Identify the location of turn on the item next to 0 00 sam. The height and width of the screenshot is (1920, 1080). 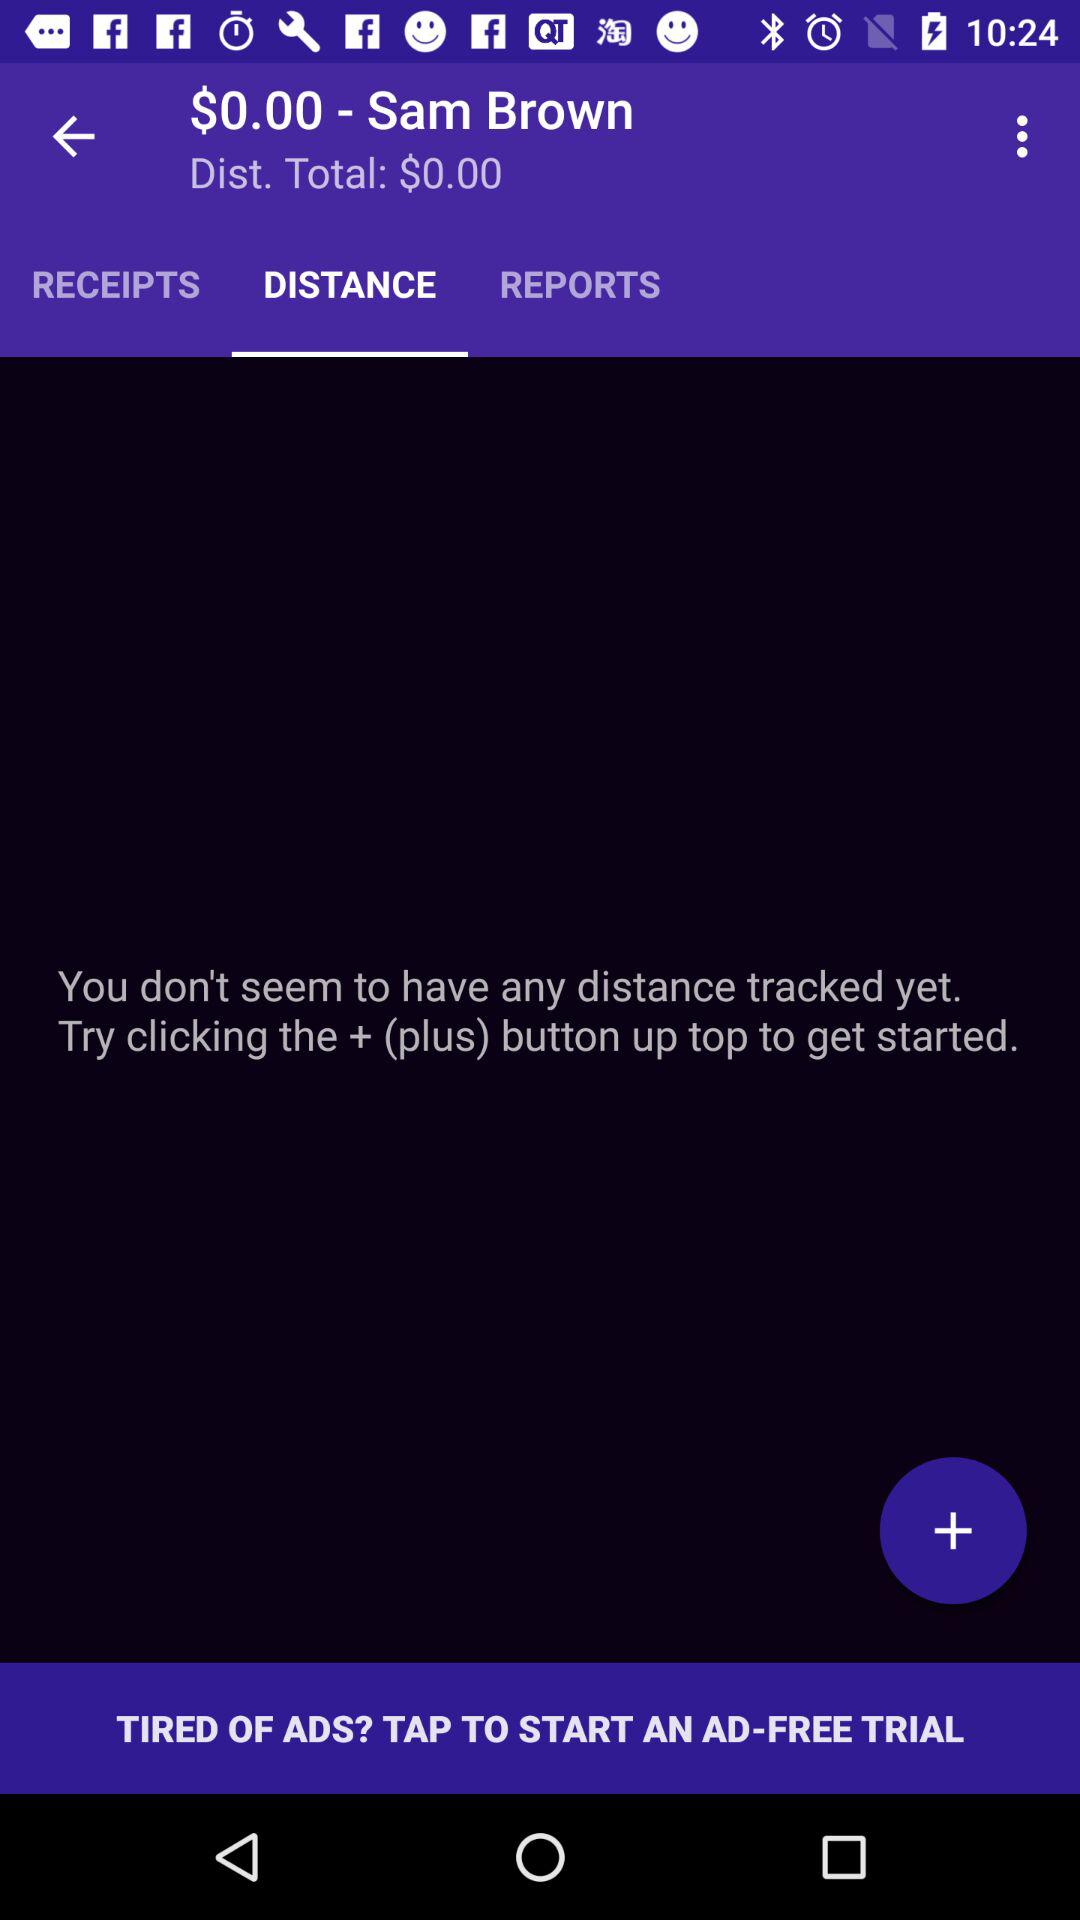
(73, 136).